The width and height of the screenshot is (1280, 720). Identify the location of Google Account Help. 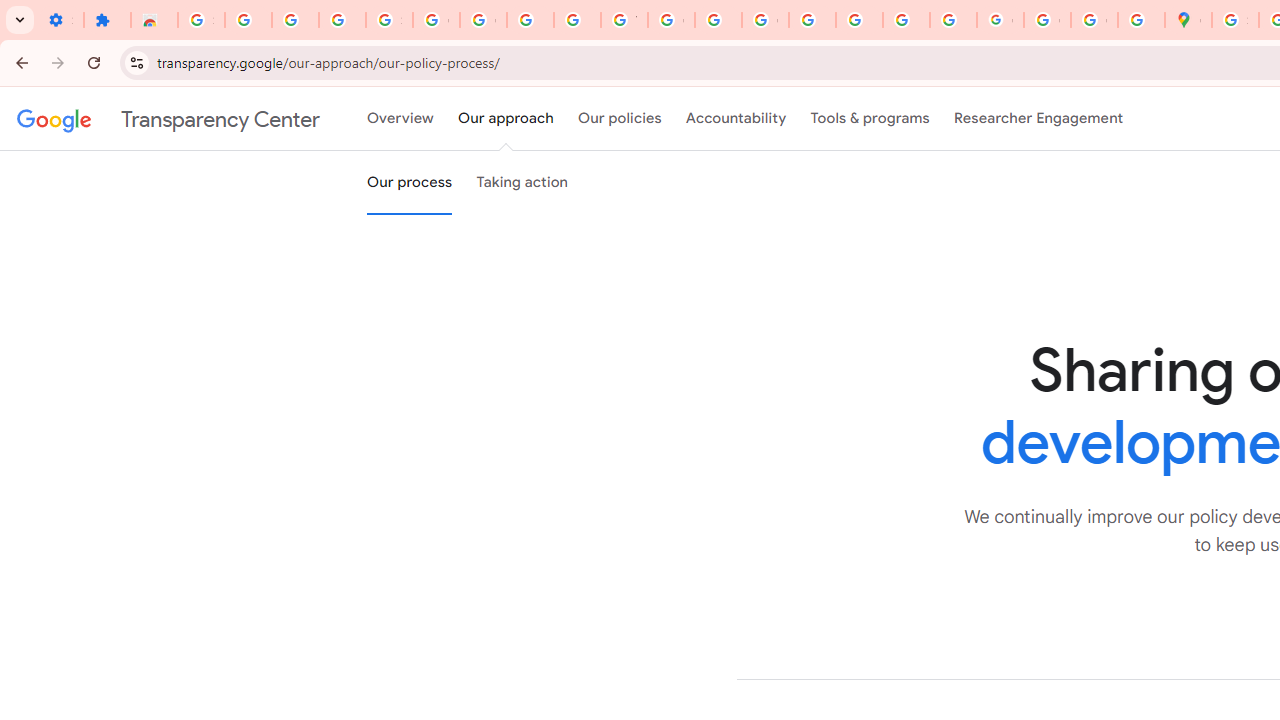
(482, 20).